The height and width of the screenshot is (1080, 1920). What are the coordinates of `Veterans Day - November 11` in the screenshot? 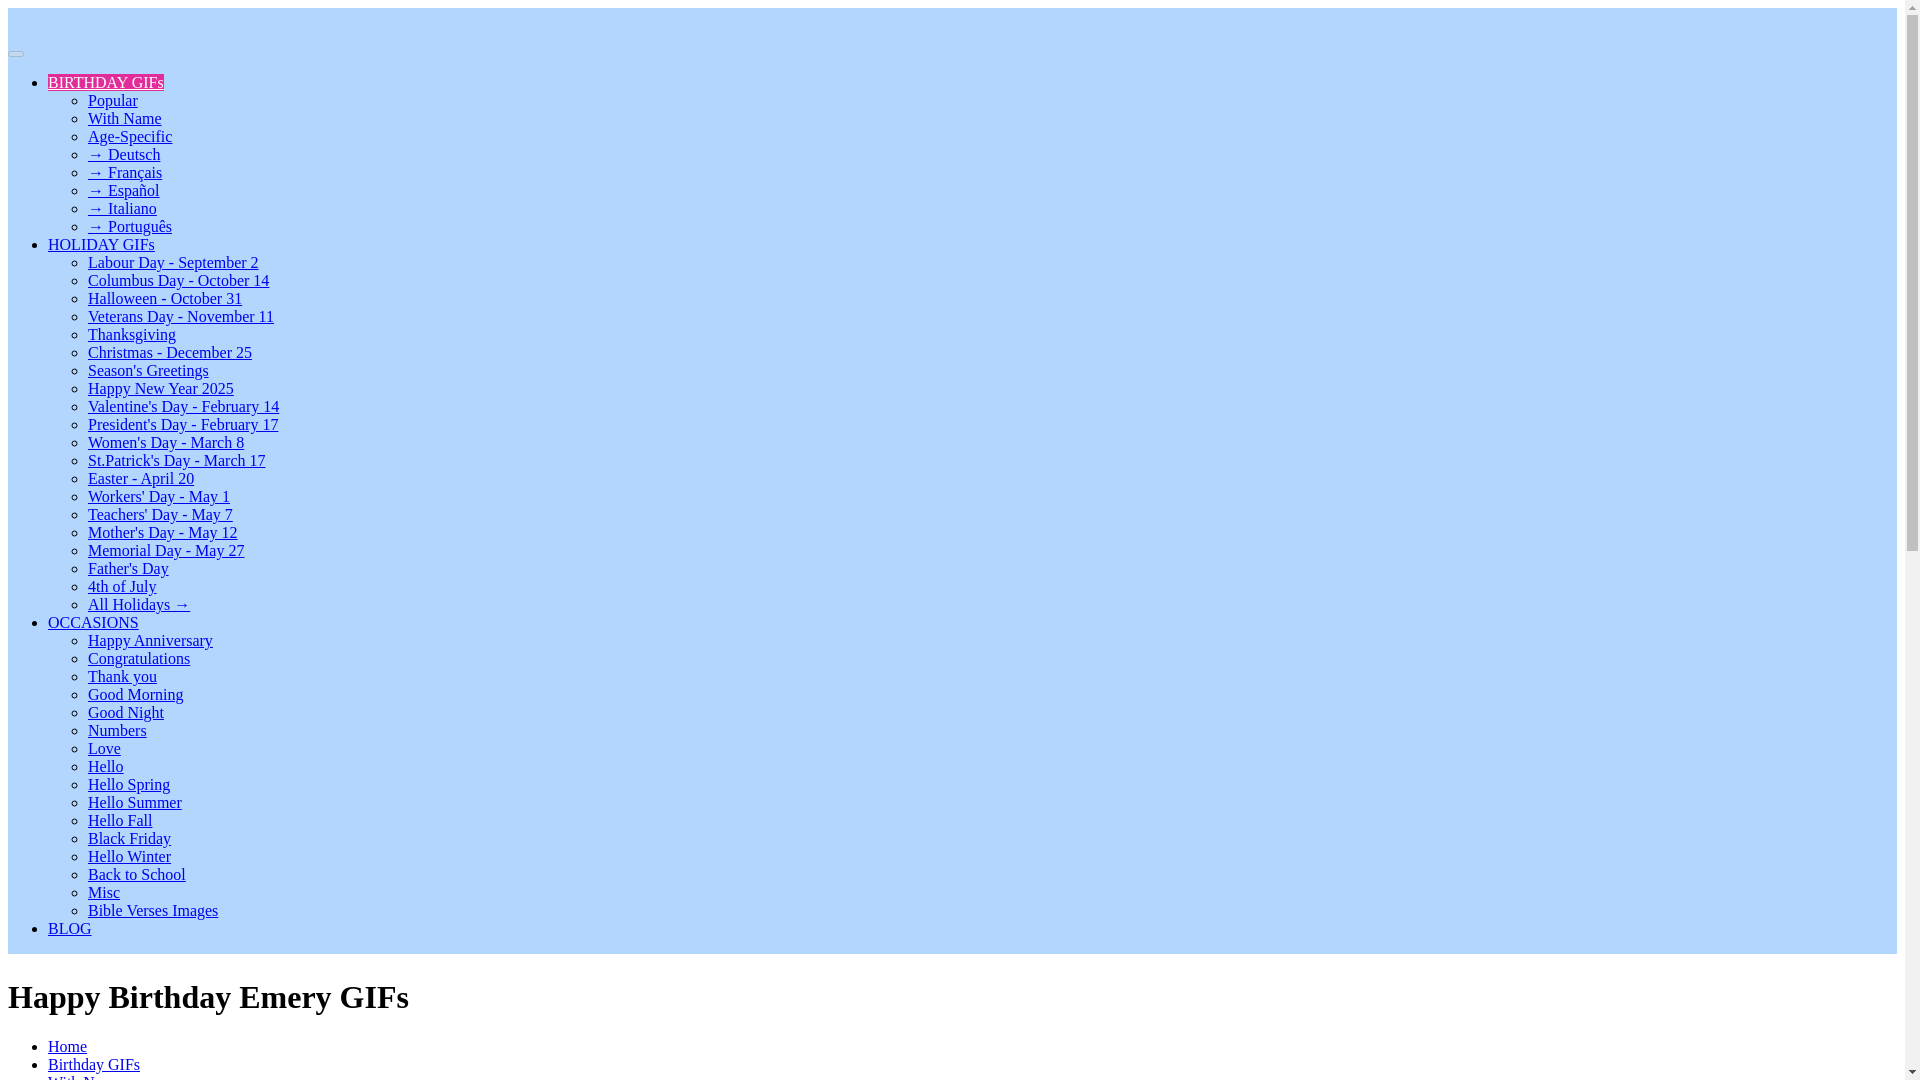 It's located at (181, 316).